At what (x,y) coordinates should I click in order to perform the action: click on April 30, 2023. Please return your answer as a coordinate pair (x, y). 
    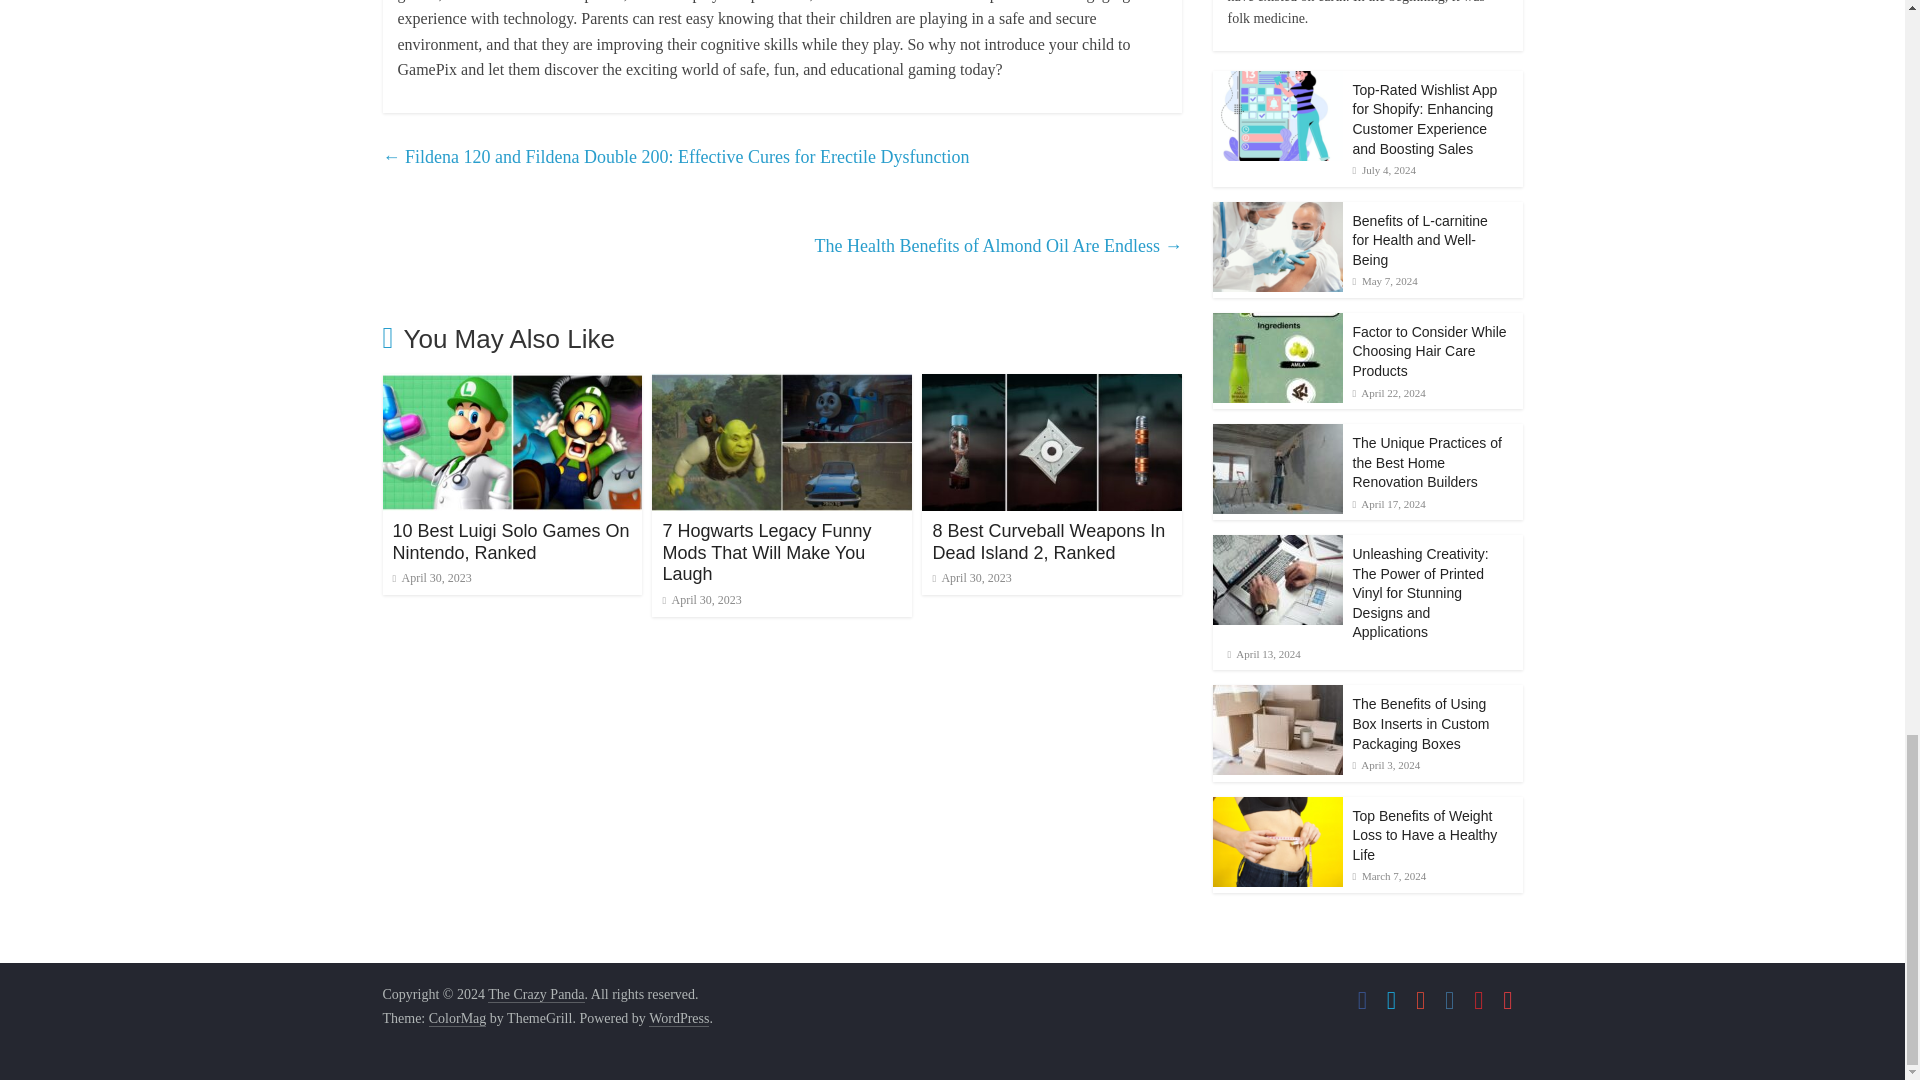
    Looking at the image, I should click on (430, 578).